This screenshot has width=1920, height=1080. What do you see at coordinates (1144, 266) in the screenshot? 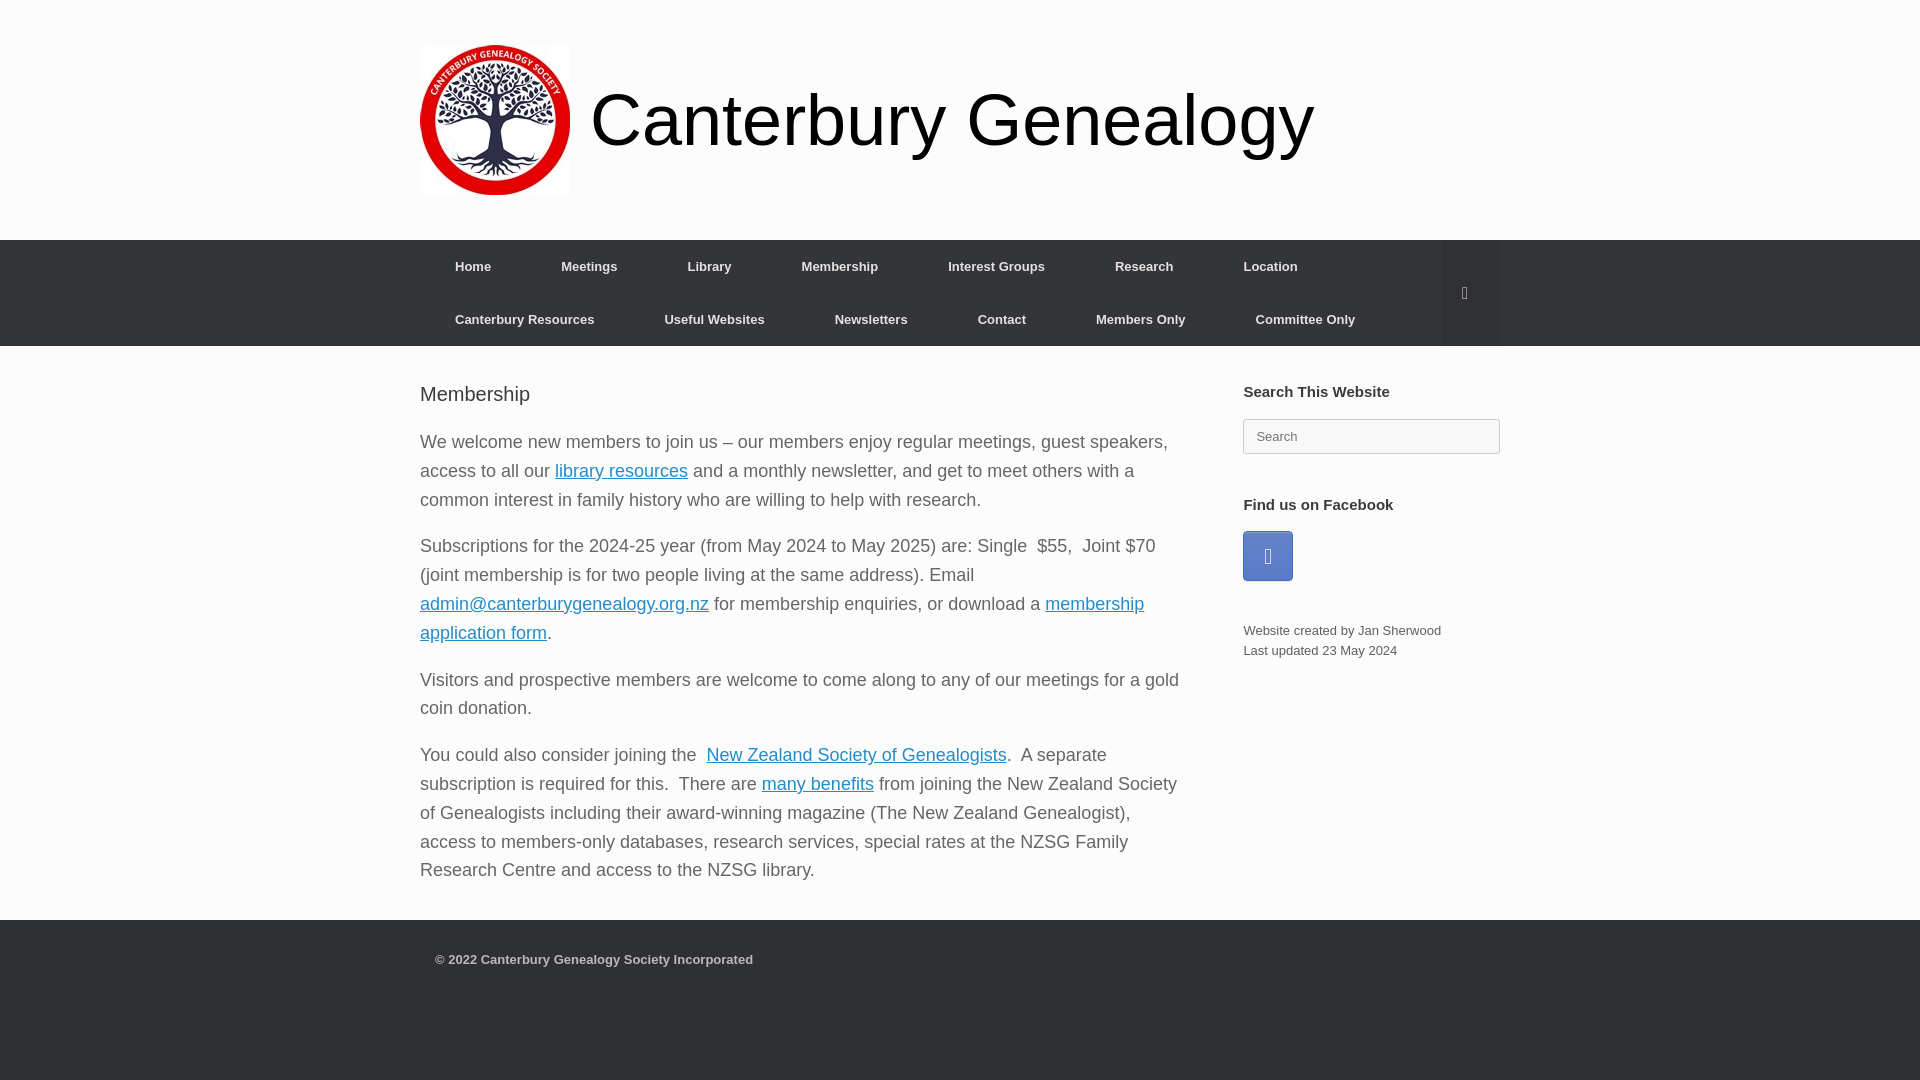
I see `Research` at bounding box center [1144, 266].